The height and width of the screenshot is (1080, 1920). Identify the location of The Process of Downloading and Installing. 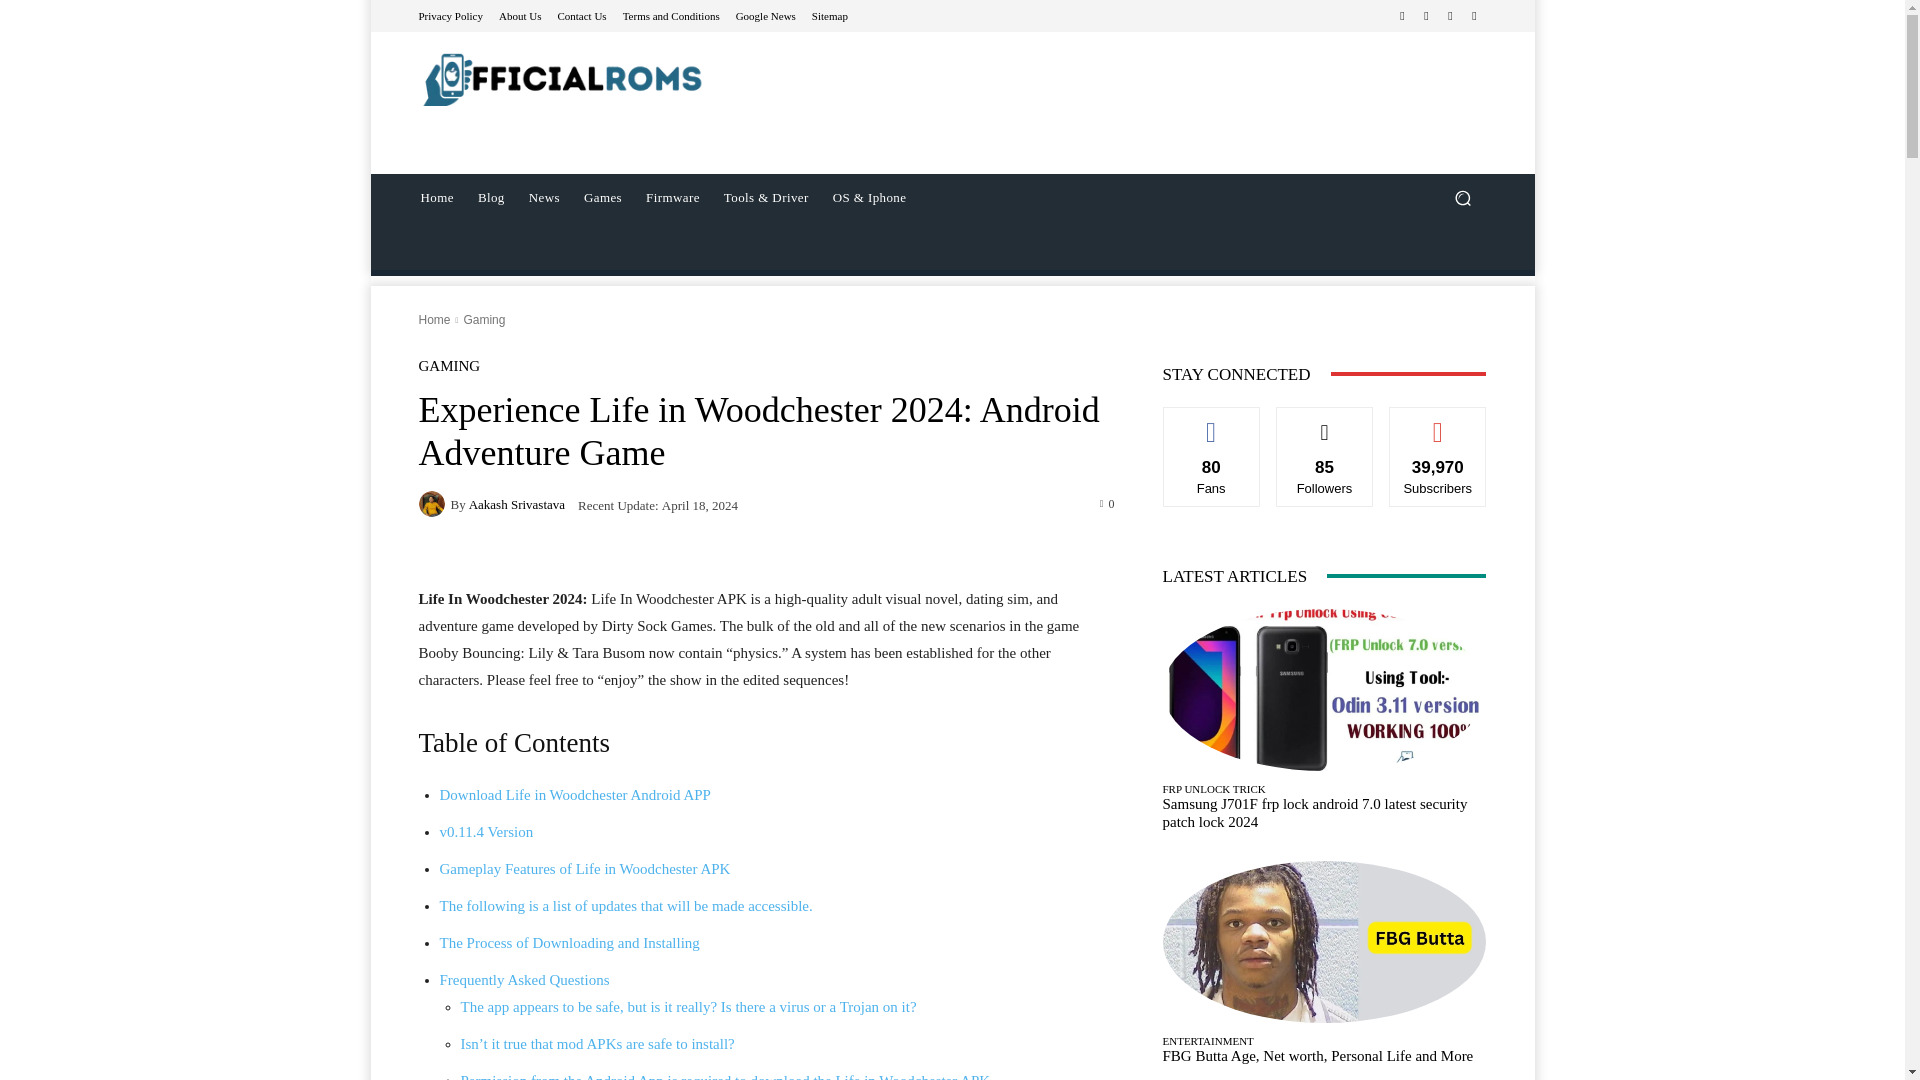
(570, 943).